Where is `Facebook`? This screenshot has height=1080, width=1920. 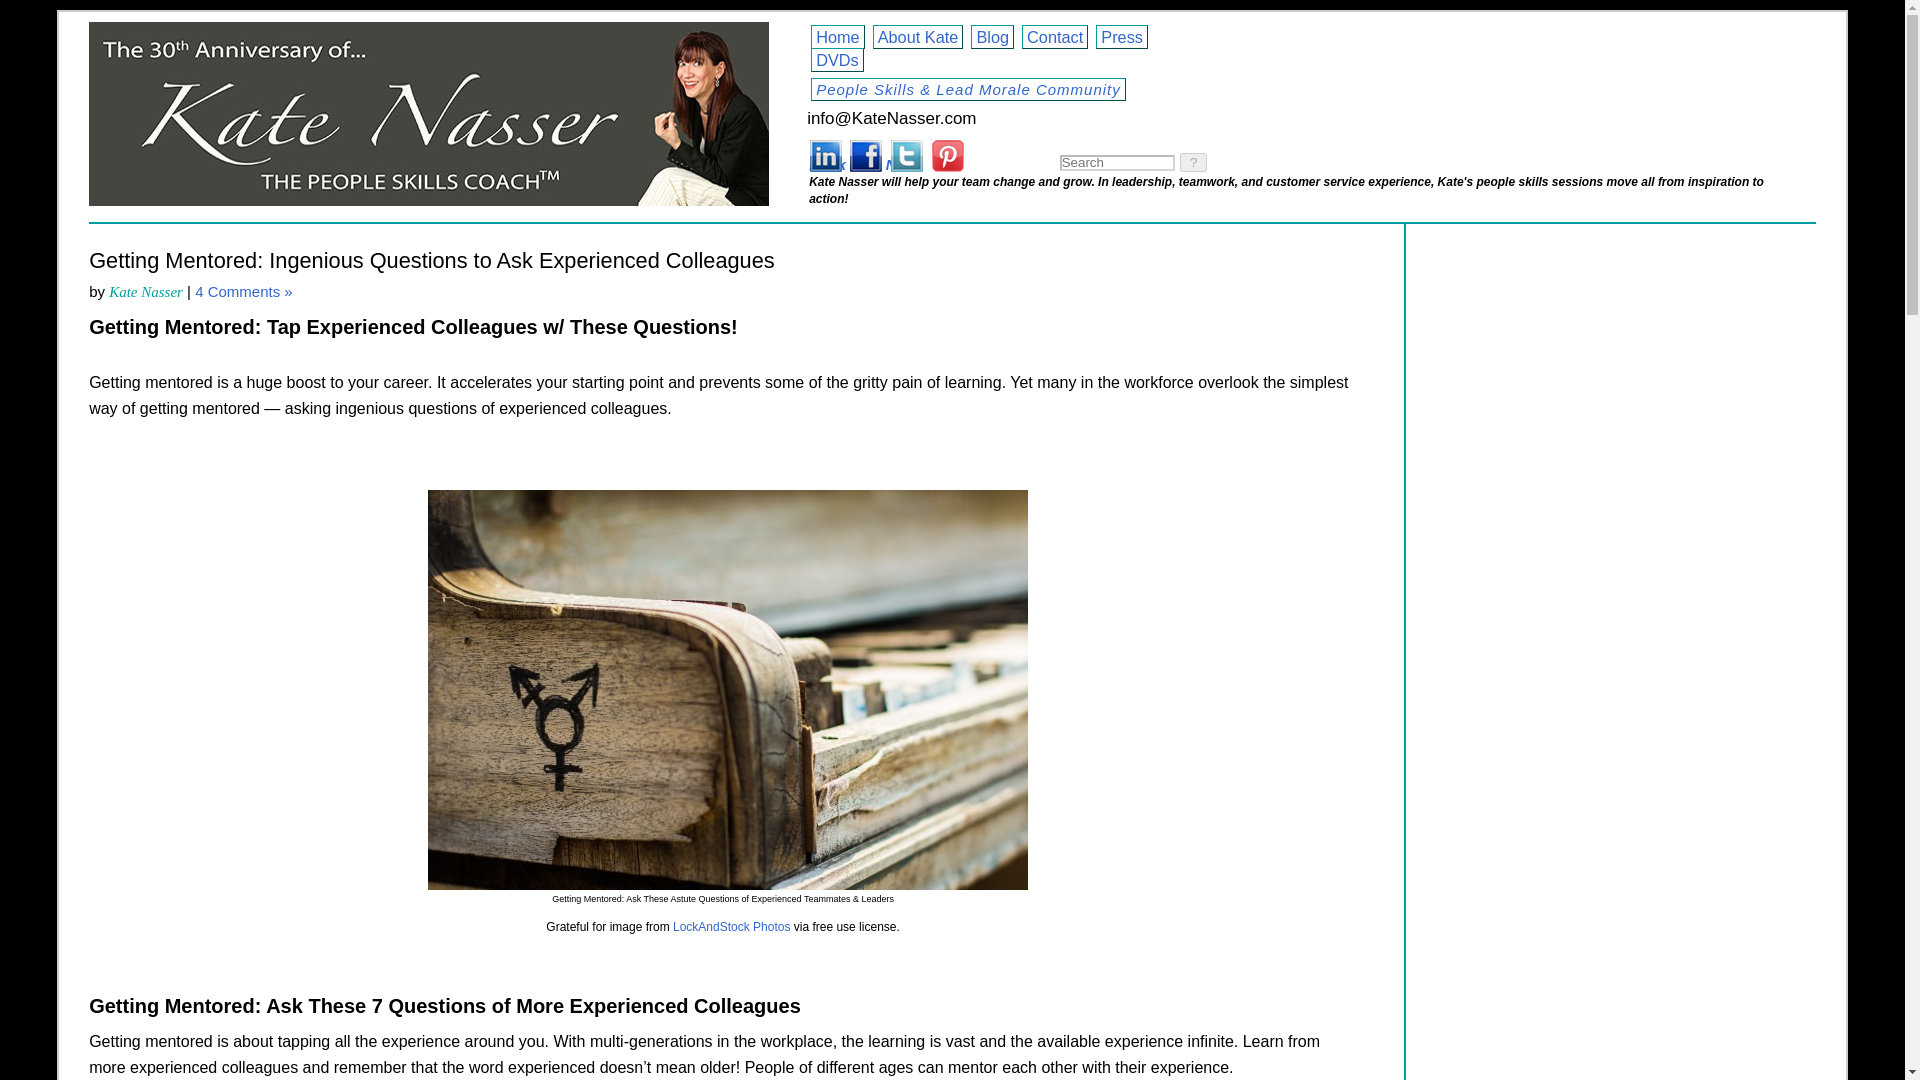
Facebook is located at coordinates (866, 155).